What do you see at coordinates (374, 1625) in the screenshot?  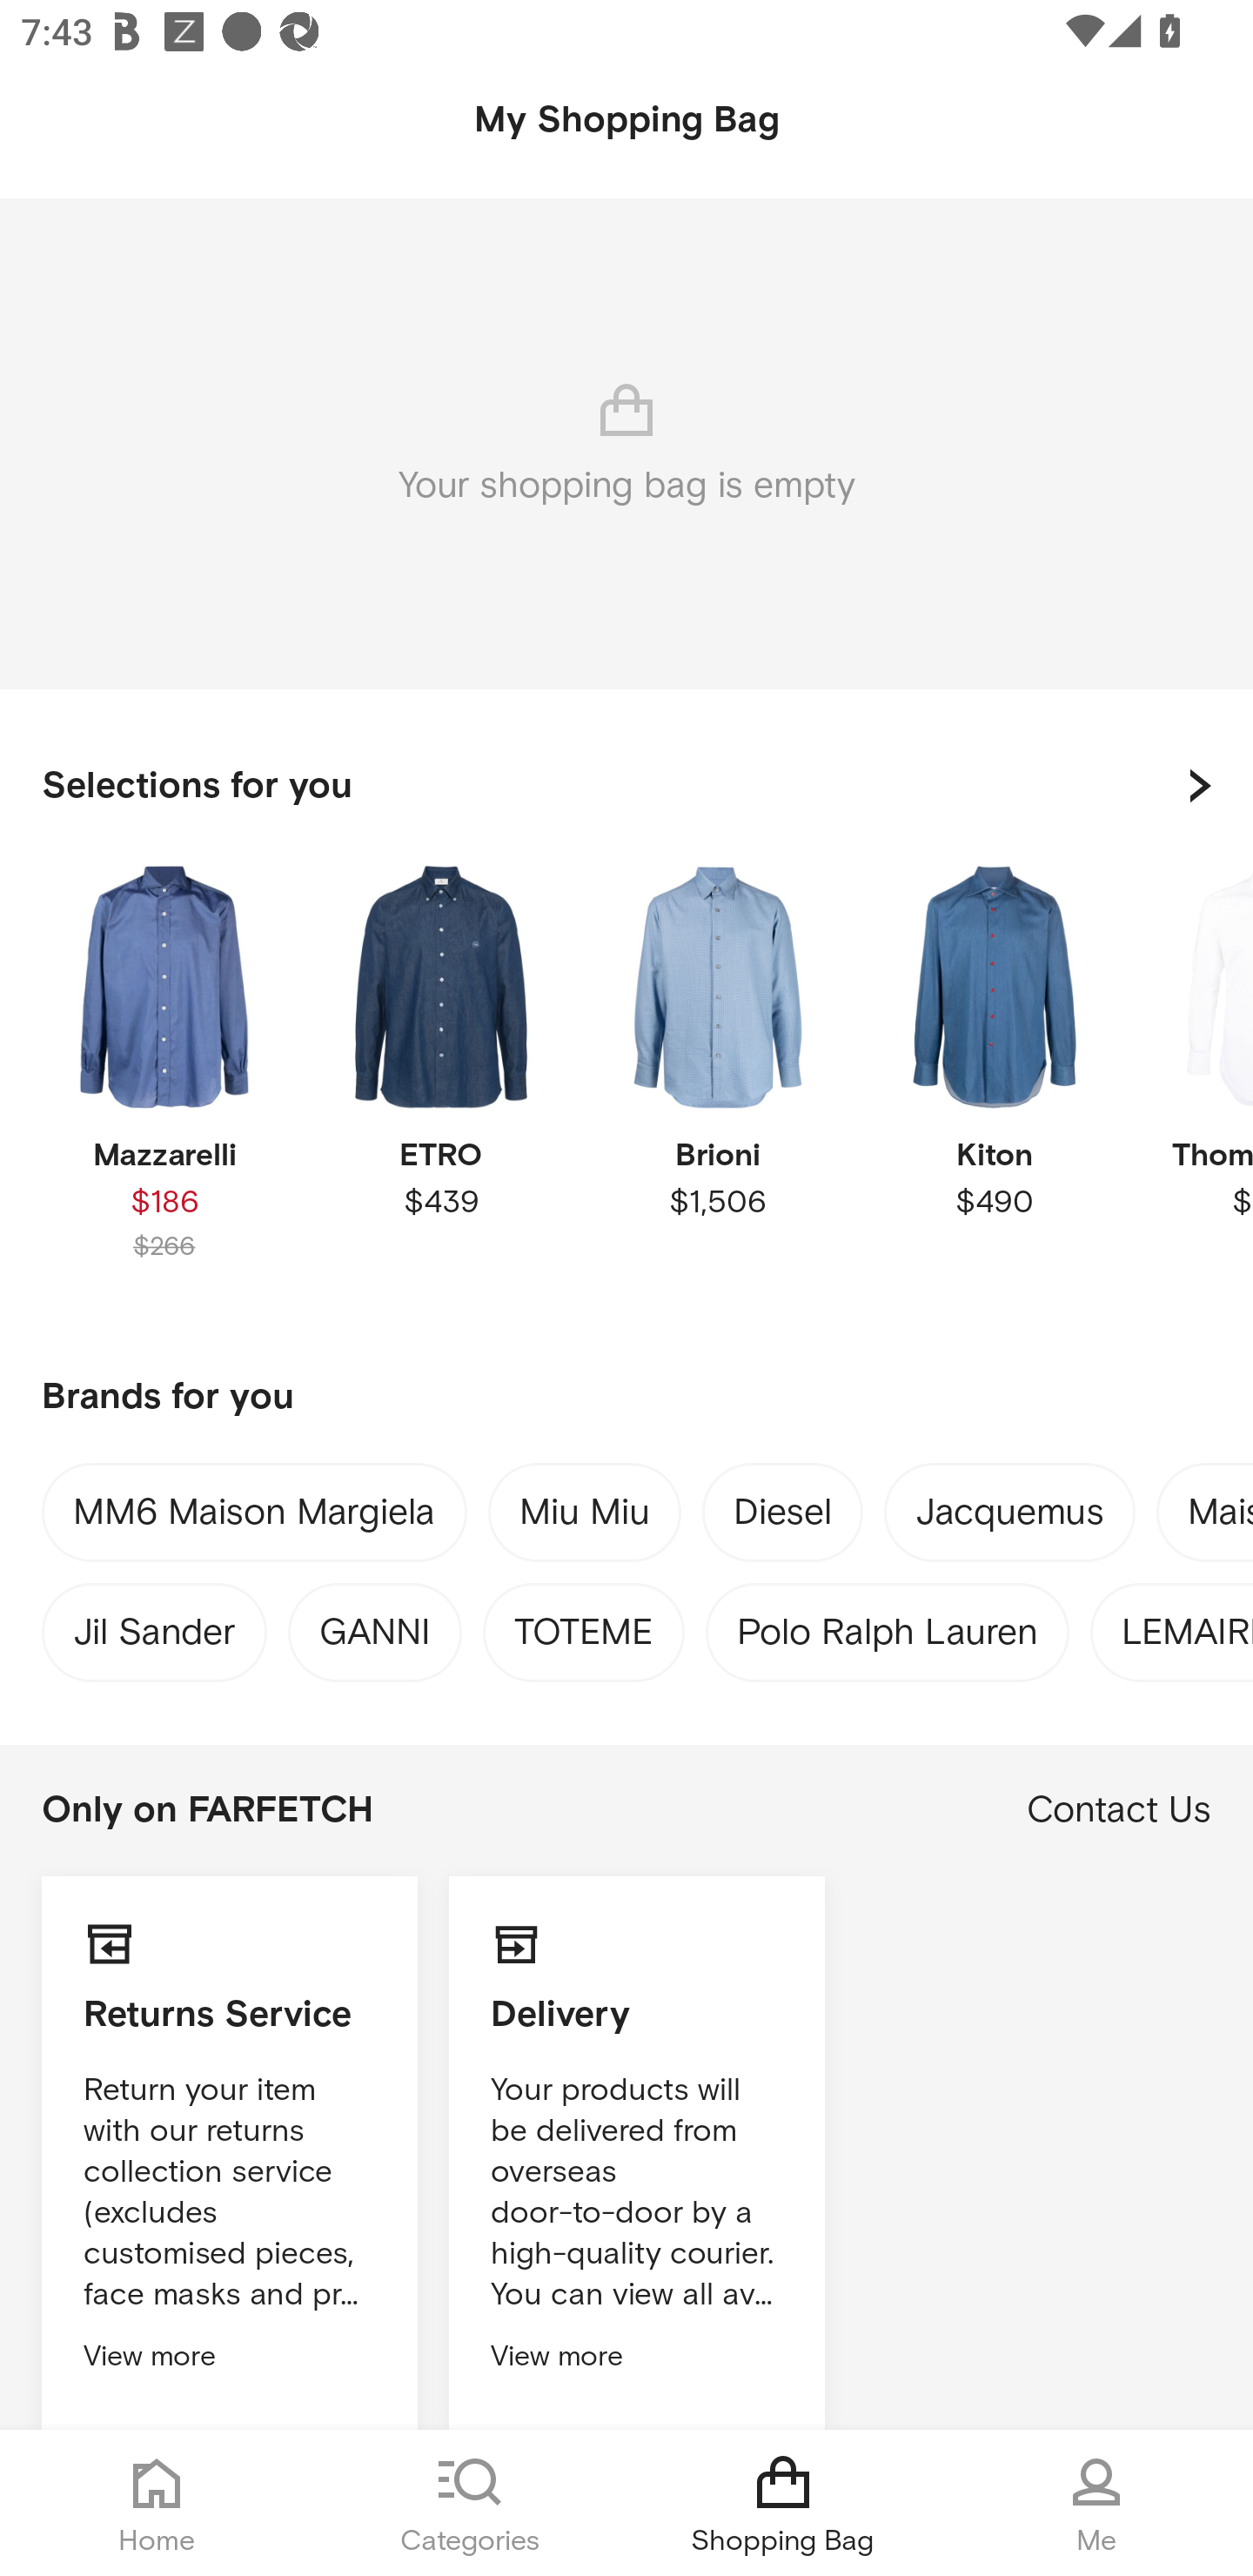 I see `GANNI` at bounding box center [374, 1625].